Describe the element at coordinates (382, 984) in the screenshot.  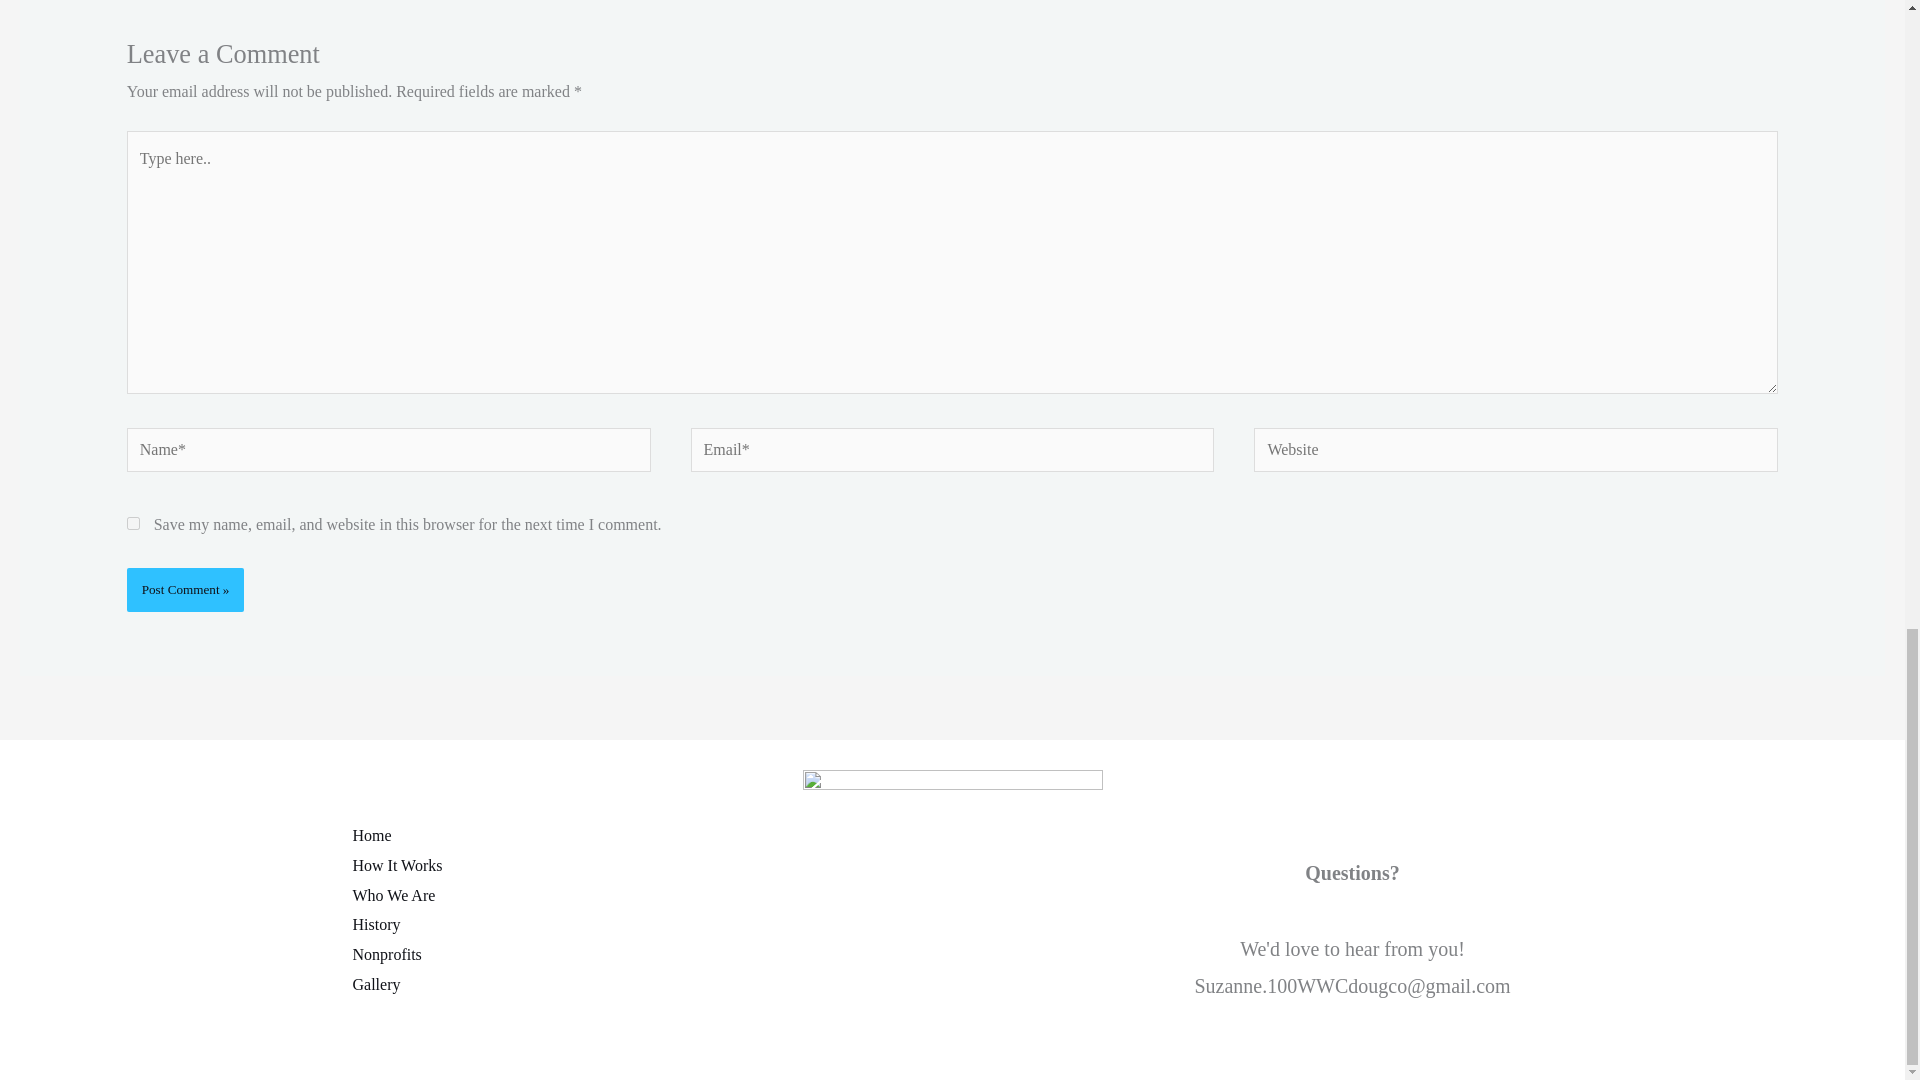
I see `Gallery` at that location.